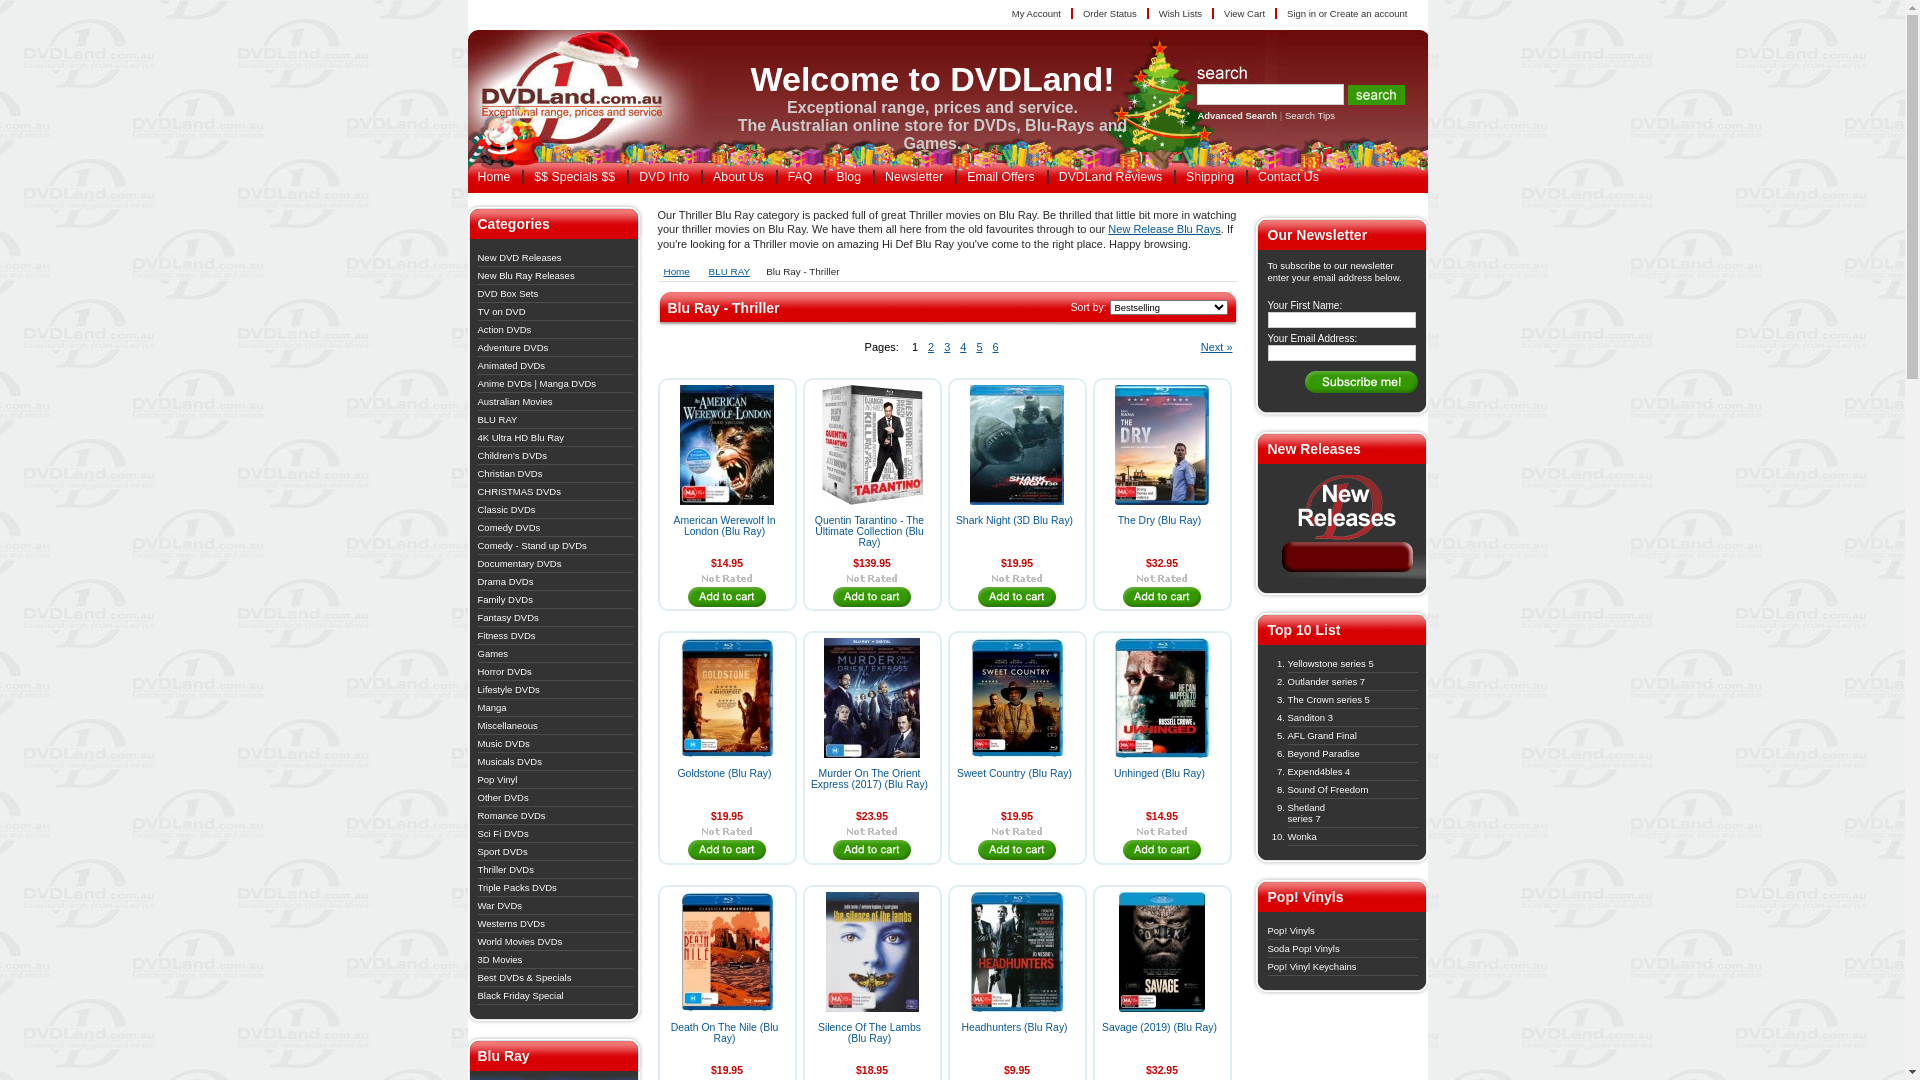 The height and width of the screenshot is (1080, 1920). What do you see at coordinates (510, 474) in the screenshot?
I see `Christian DVDs` at bounding box center [510, 474].